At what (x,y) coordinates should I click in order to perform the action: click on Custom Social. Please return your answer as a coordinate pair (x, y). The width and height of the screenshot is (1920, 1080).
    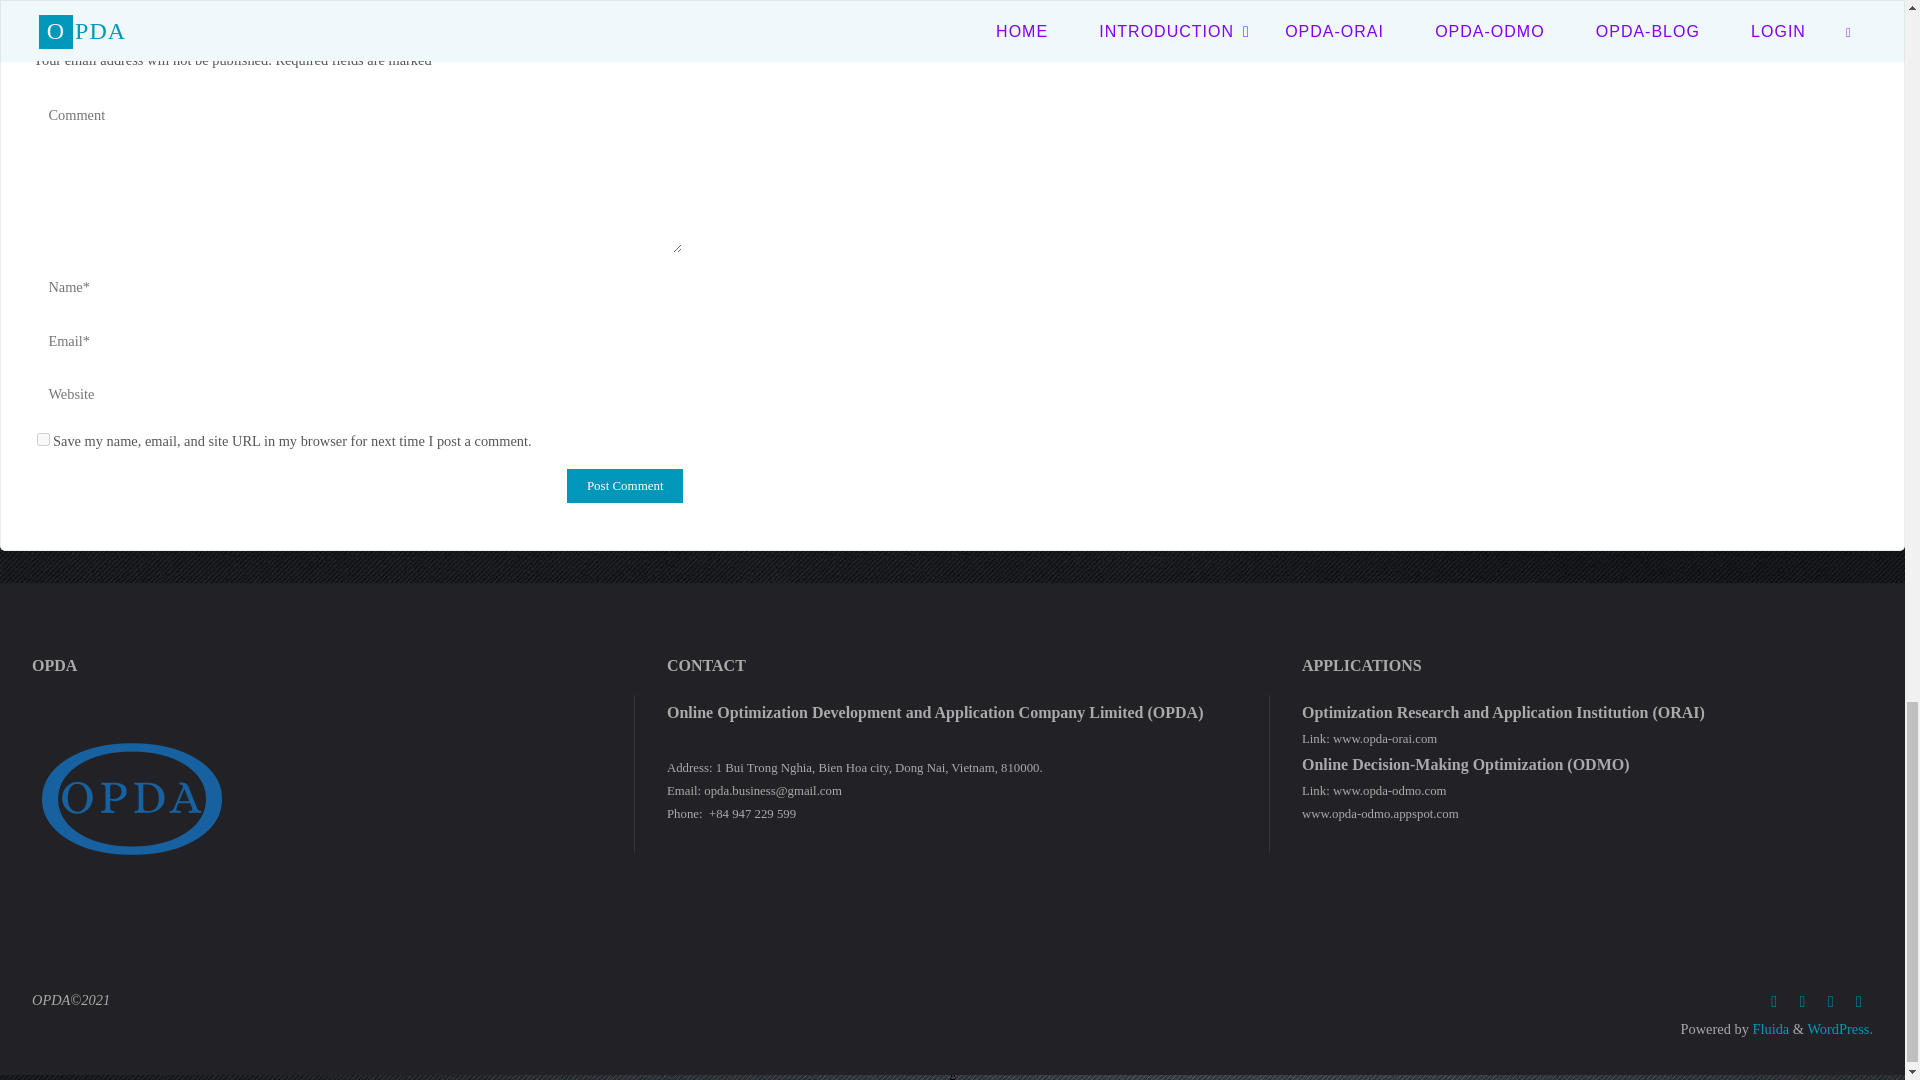
    Looking at the image, I should click on (1859, 1002).